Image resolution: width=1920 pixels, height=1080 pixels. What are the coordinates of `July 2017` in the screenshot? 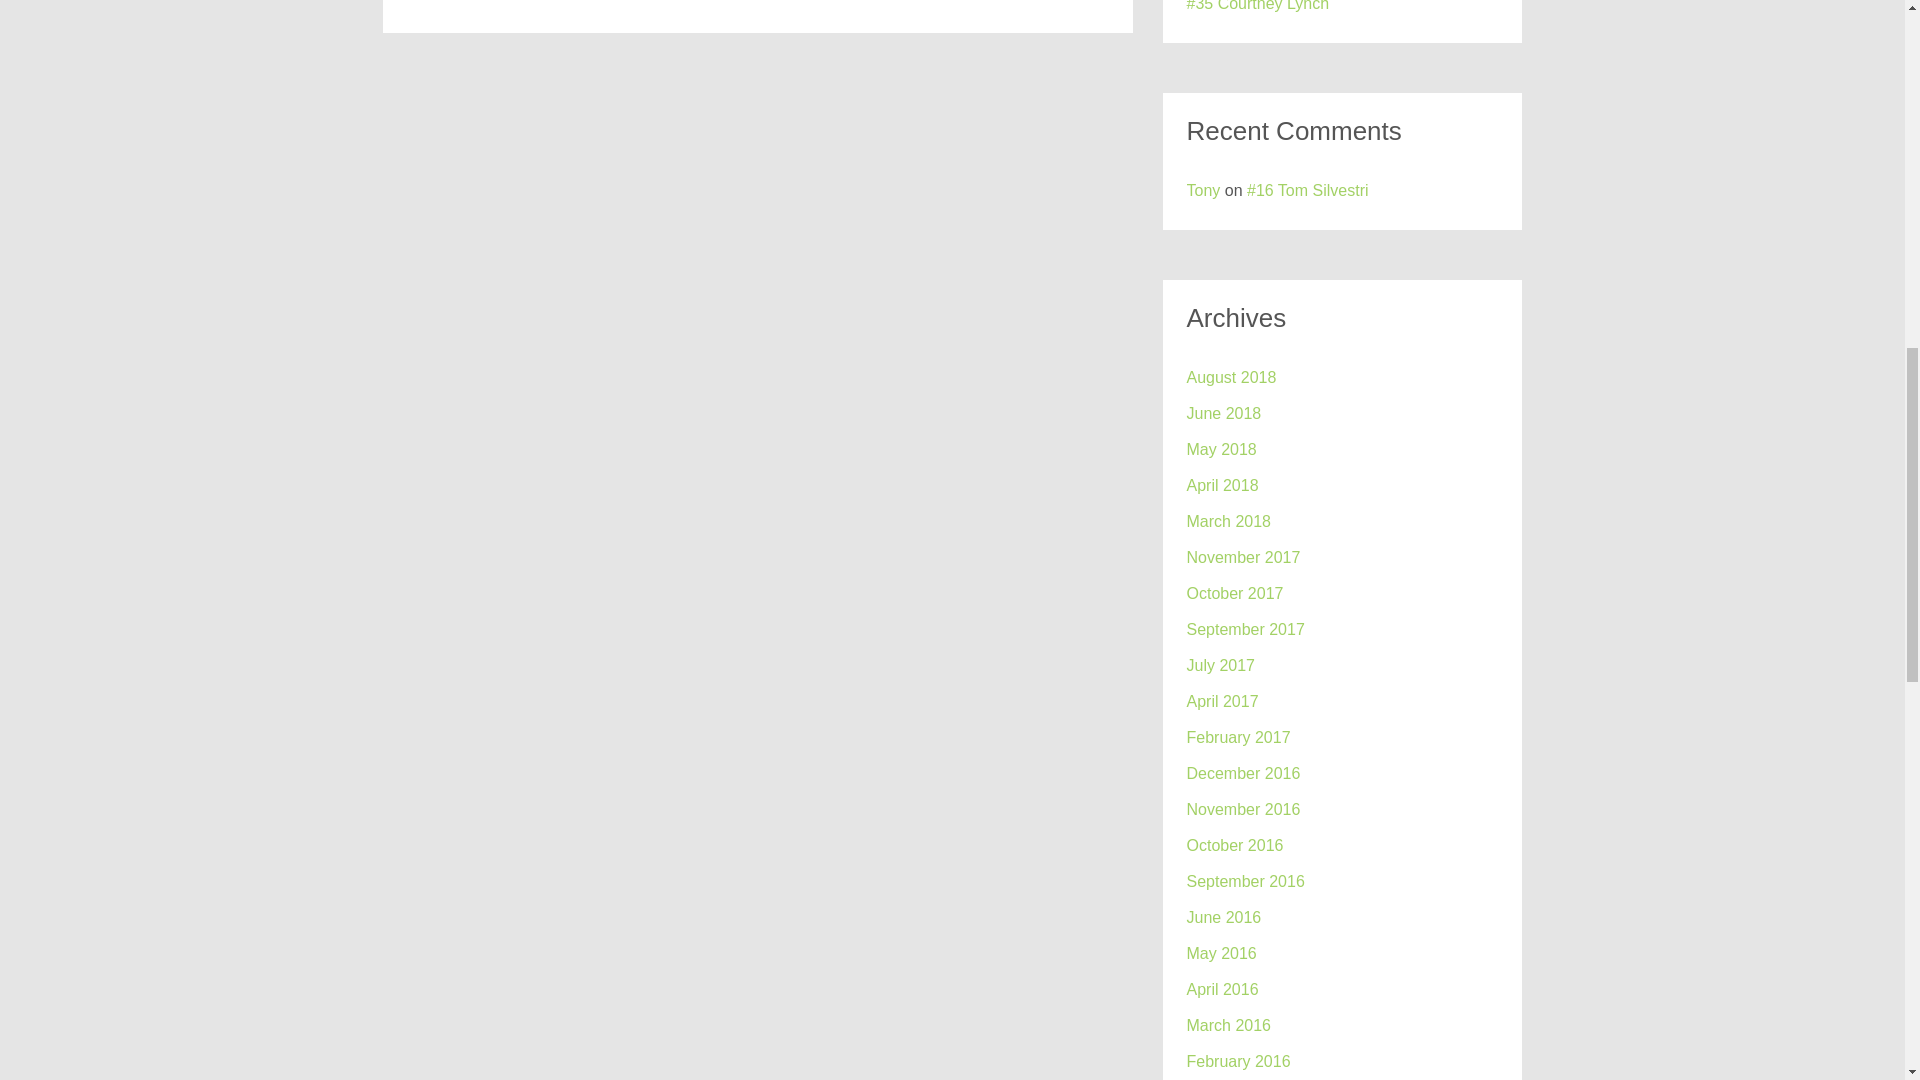 It's located at (1220, 666).